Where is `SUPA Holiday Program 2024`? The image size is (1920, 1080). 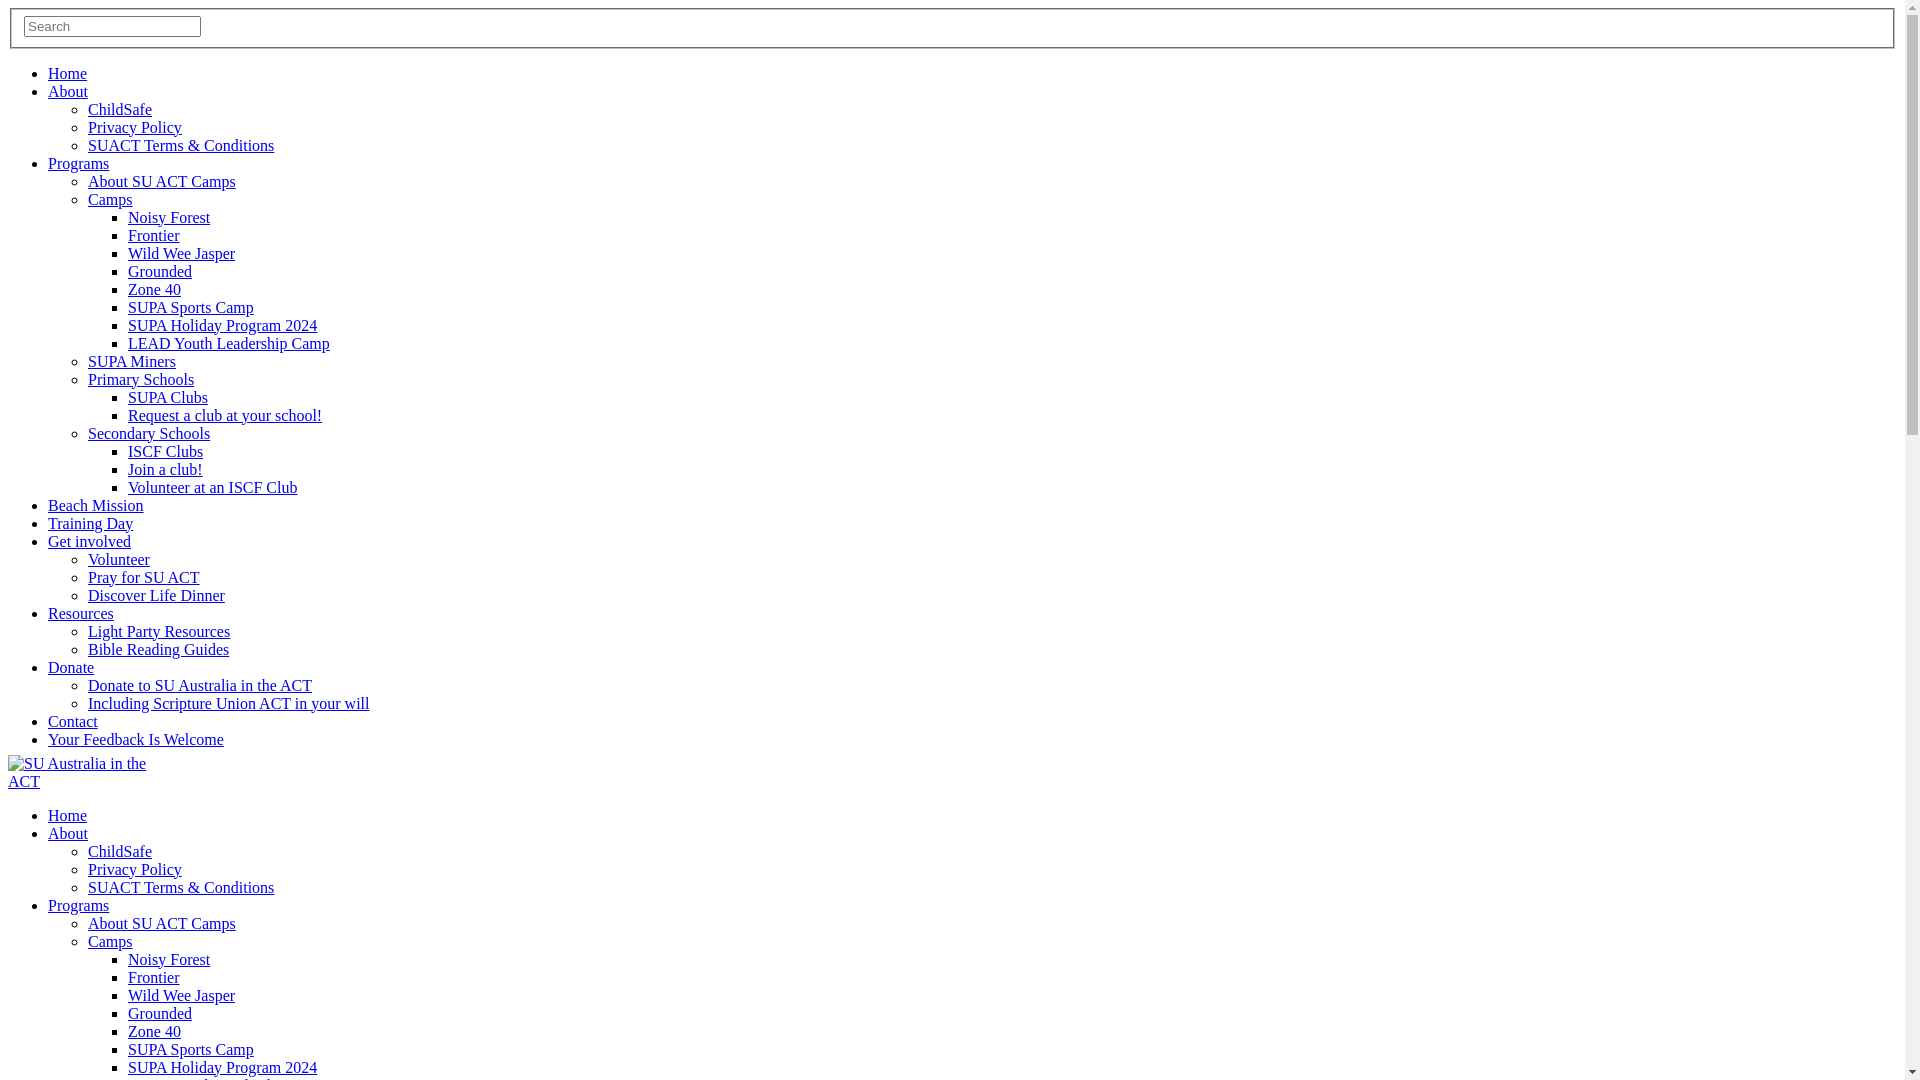 SUPA Holiday Program 2024 is located at coordinates (222, 1068).